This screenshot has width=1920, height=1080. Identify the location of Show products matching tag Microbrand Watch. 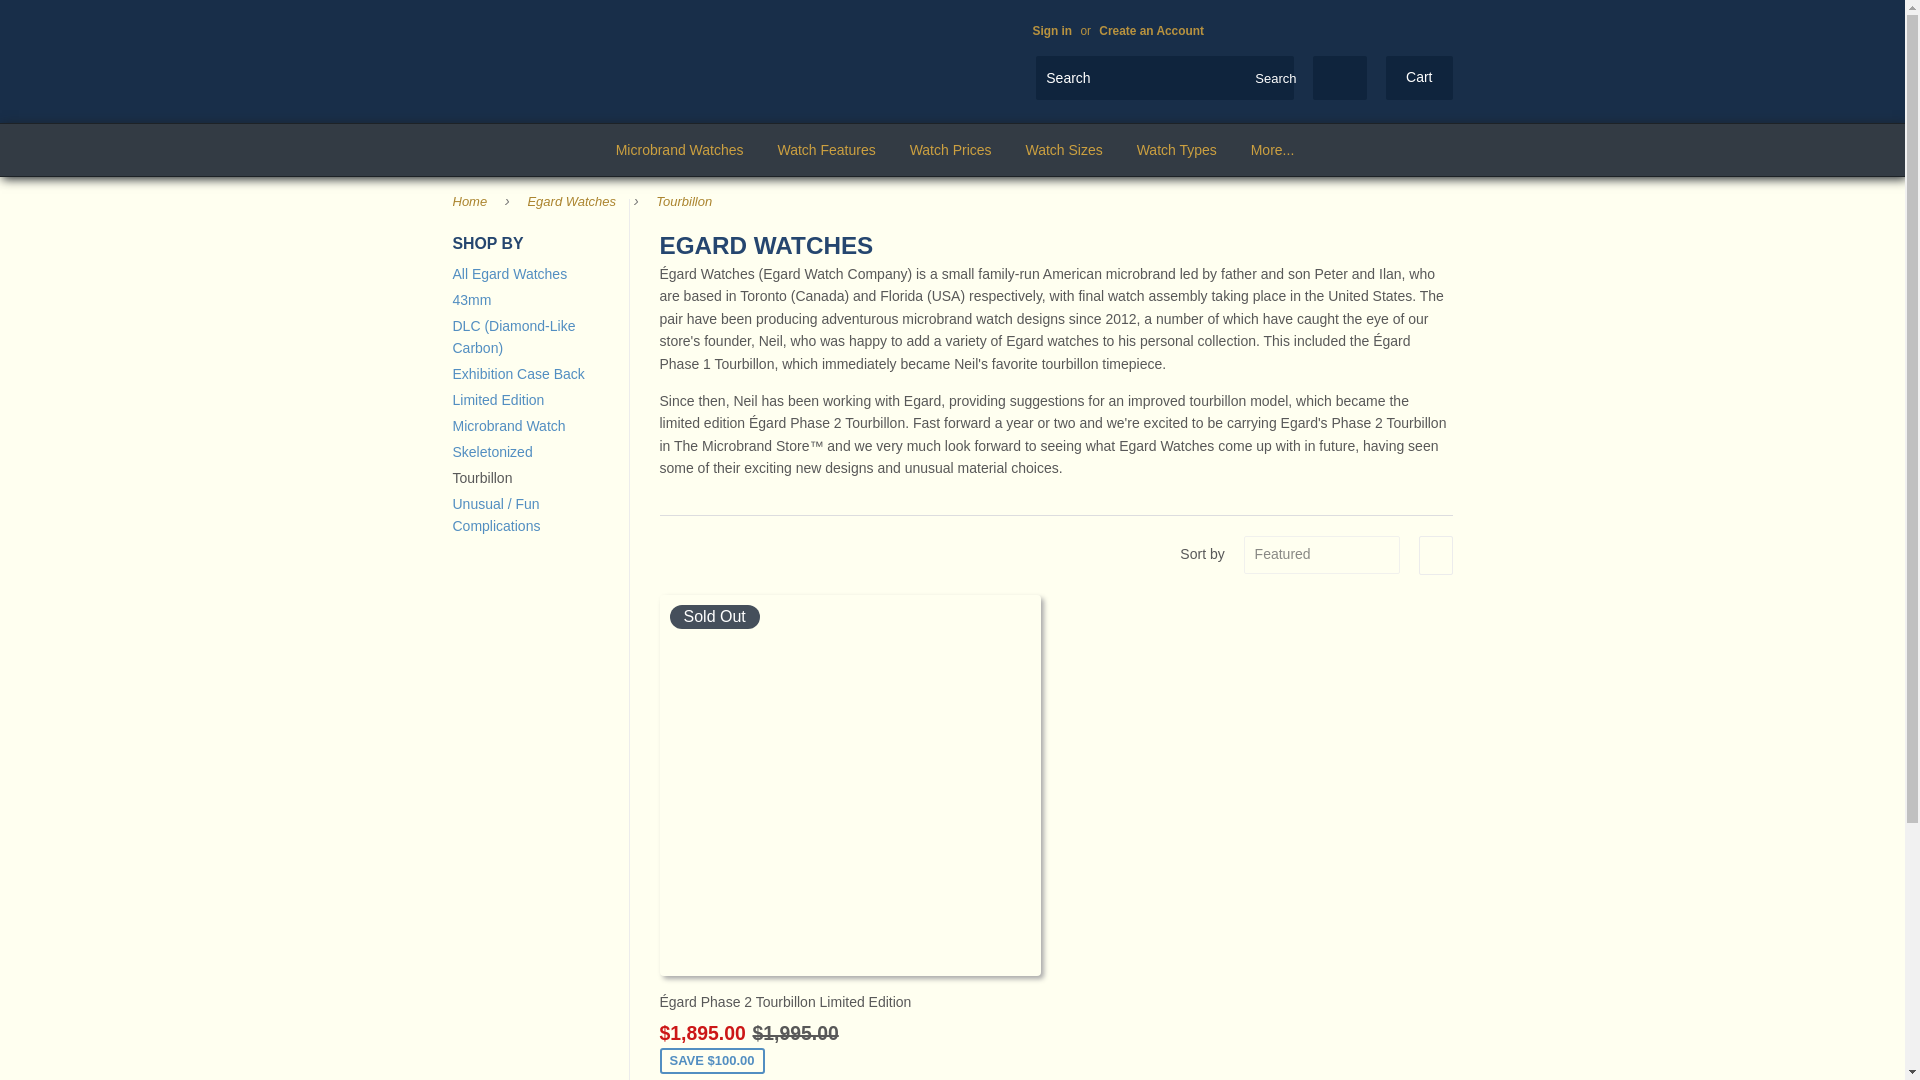
(508, 426).